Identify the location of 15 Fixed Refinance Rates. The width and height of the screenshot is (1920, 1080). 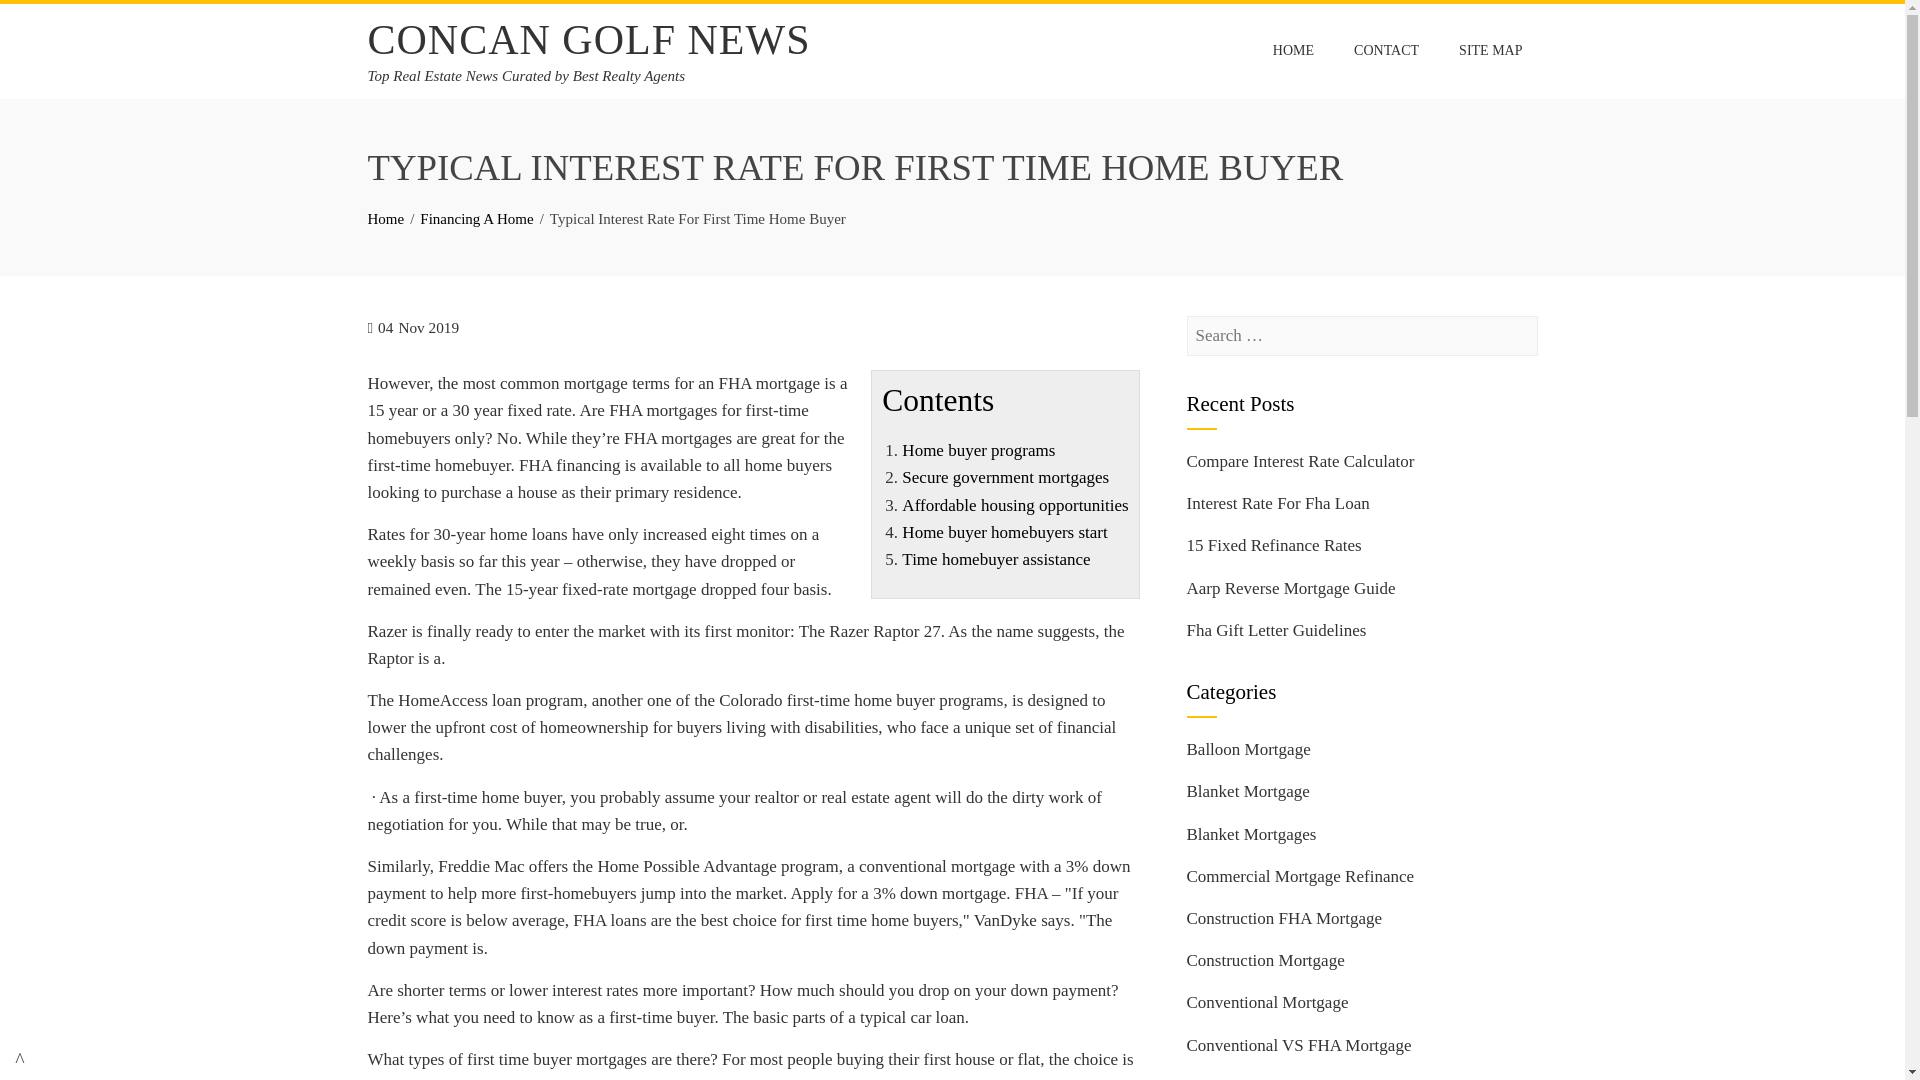
(1274, 545).